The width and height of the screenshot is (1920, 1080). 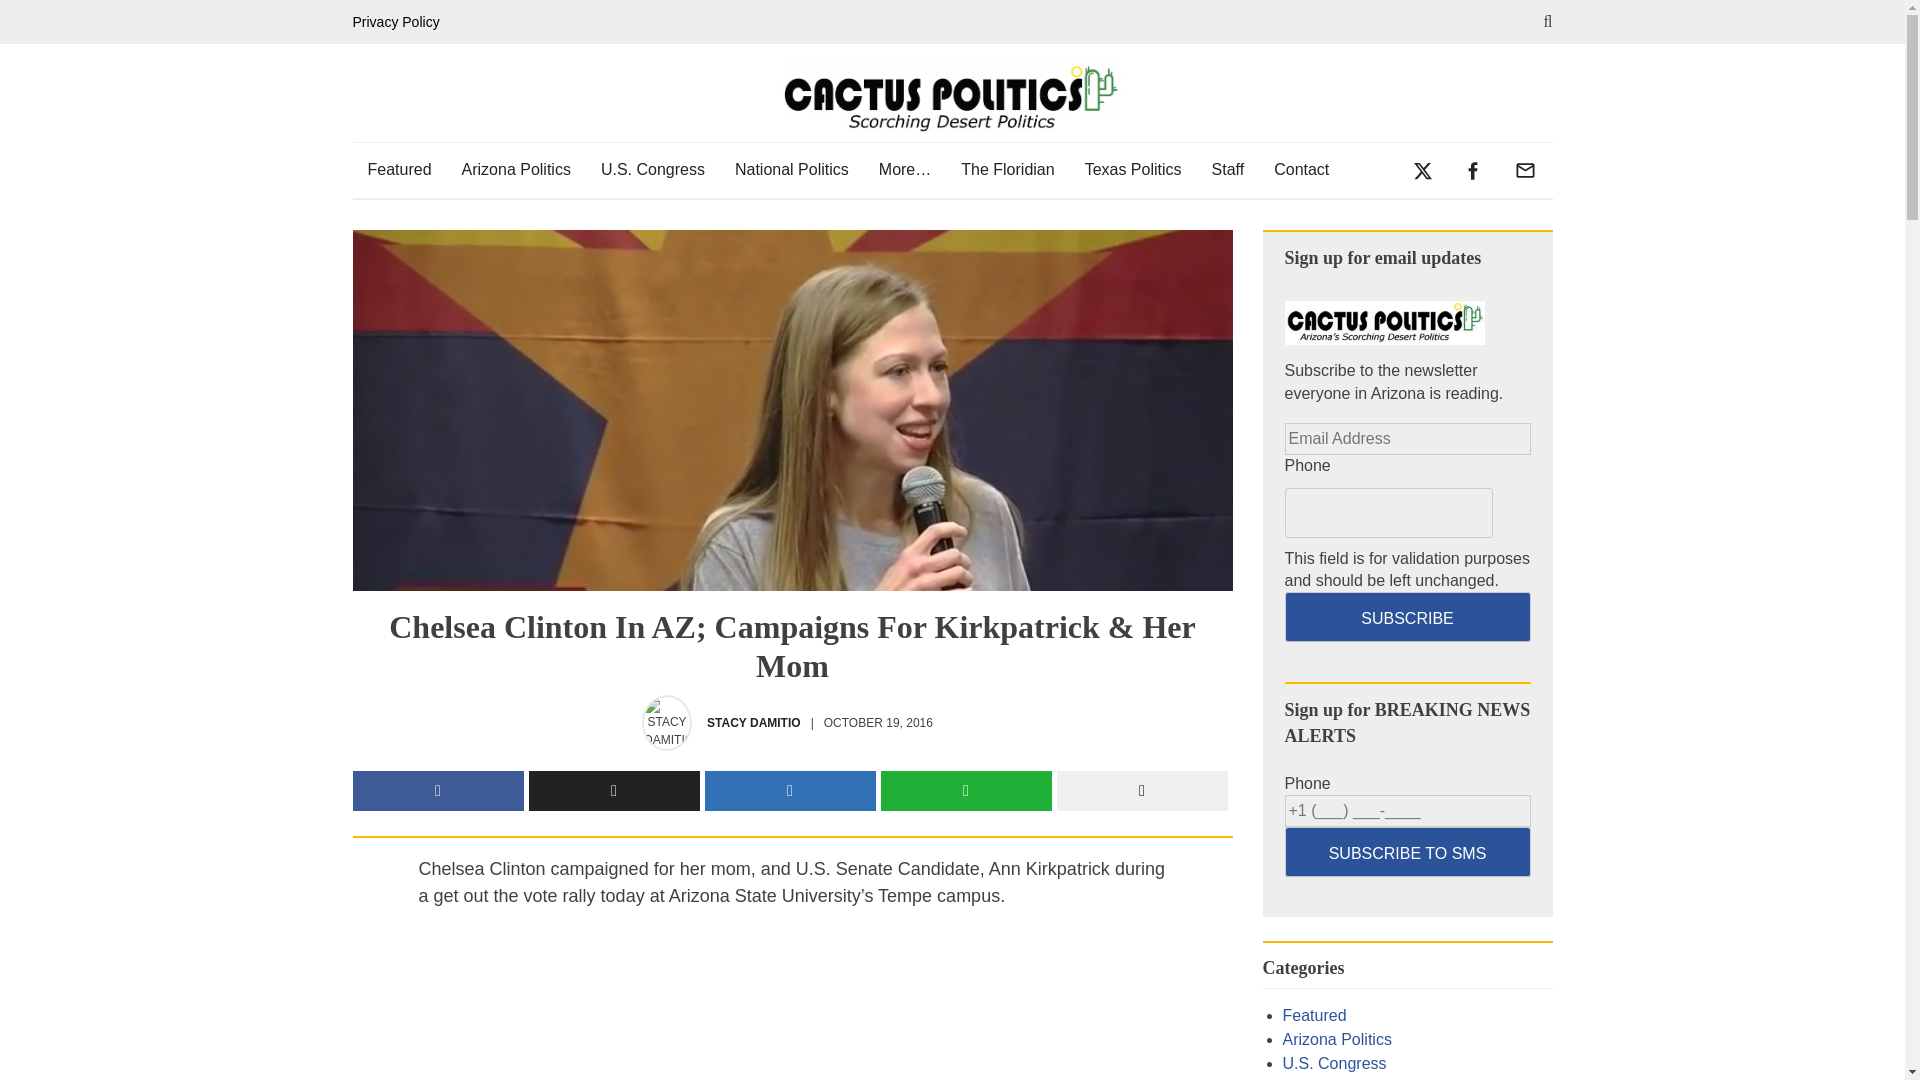 What do you see at coordinates (1407, 852) in the screenshot?
I see `SUBSCRIBE TO SMS` at bounding box center [1407, 852].